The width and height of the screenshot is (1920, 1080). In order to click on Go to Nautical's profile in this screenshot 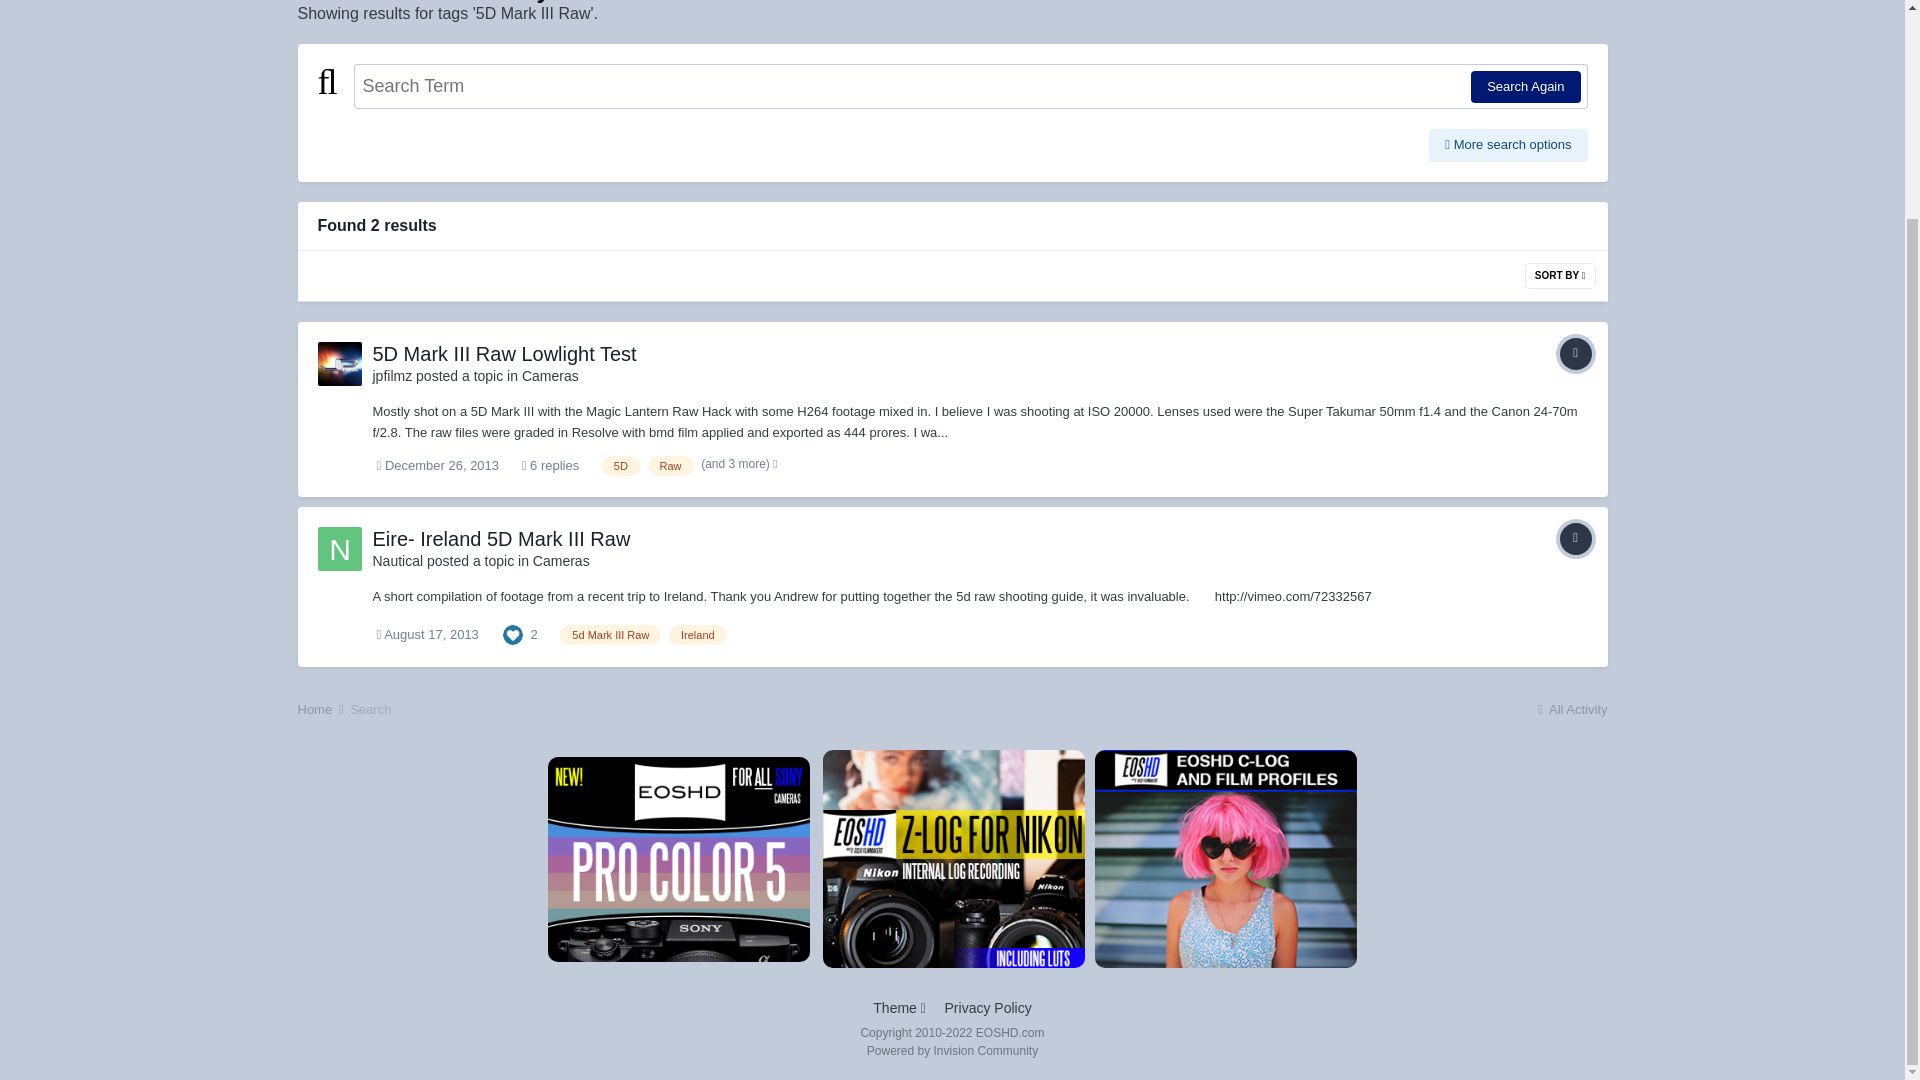, I will do `click(340, 549)`.